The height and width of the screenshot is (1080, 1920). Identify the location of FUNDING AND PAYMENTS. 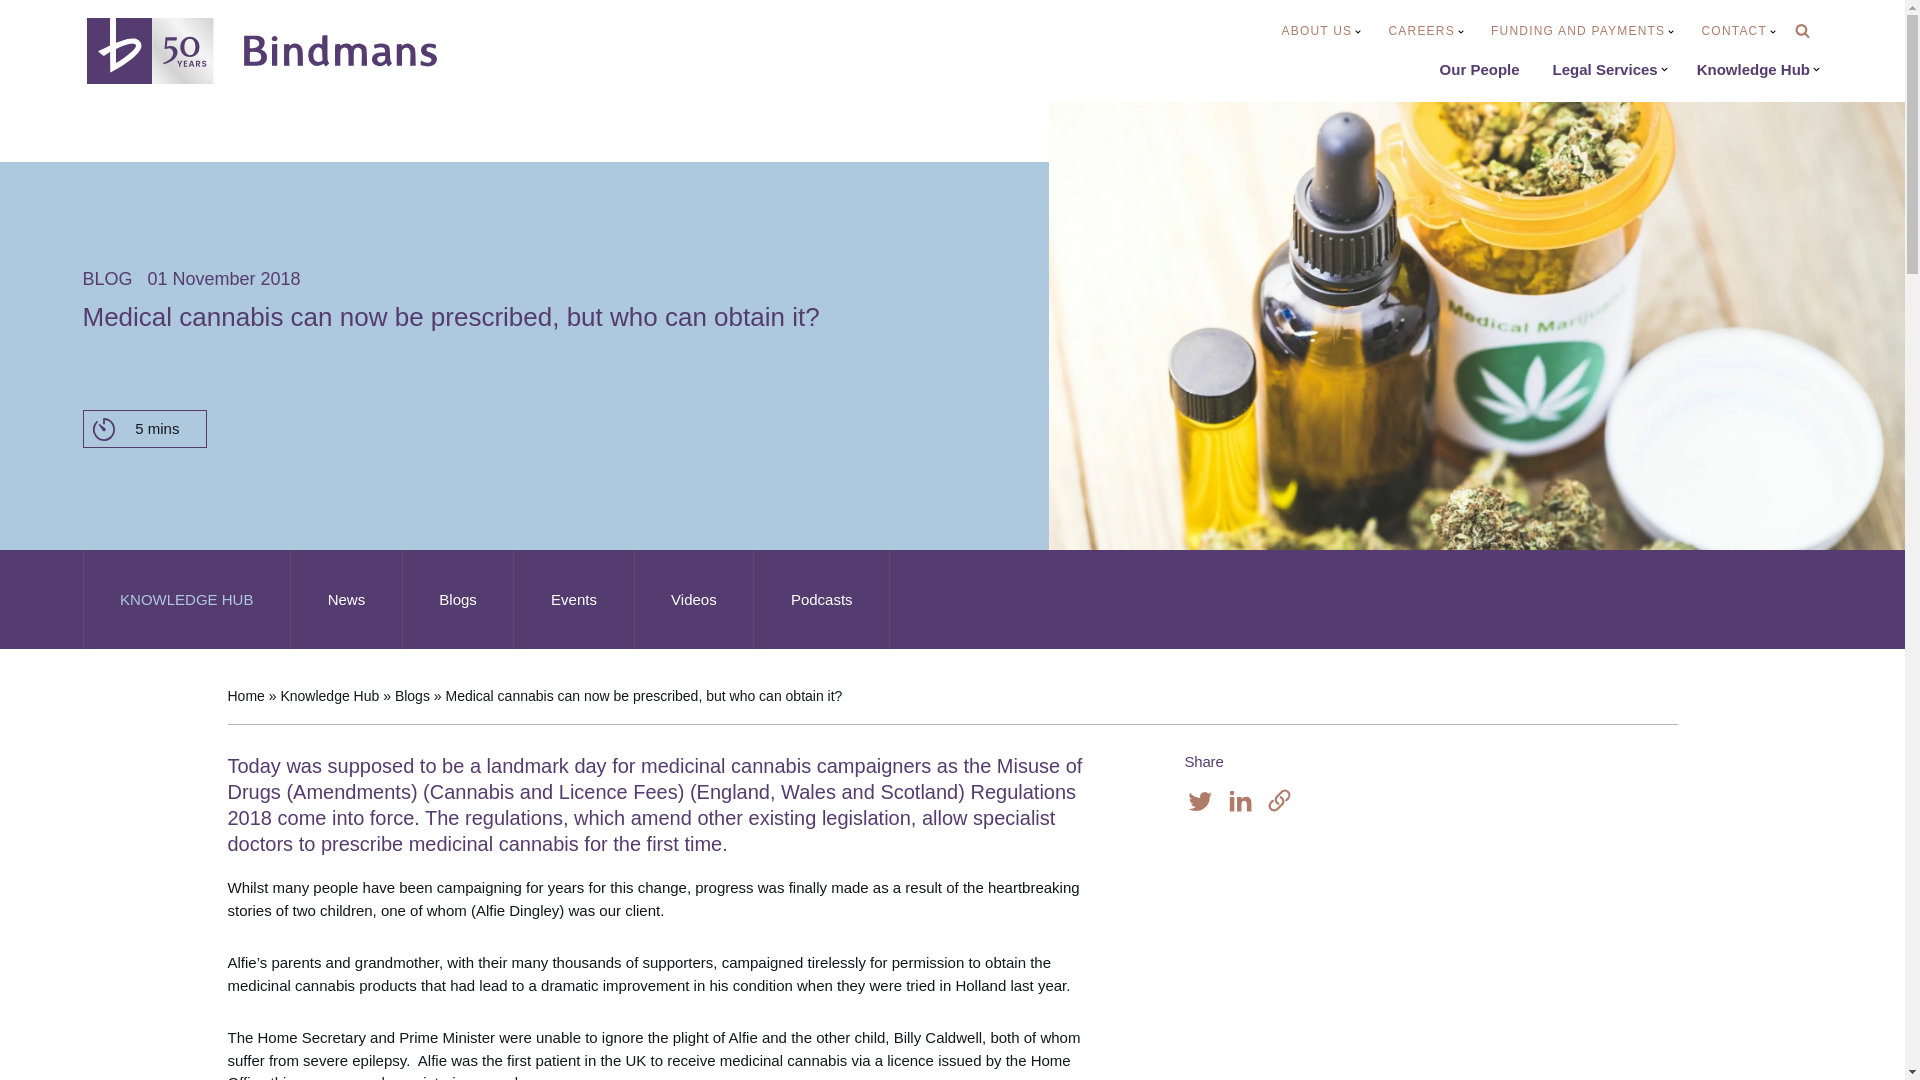
(1582, 32).